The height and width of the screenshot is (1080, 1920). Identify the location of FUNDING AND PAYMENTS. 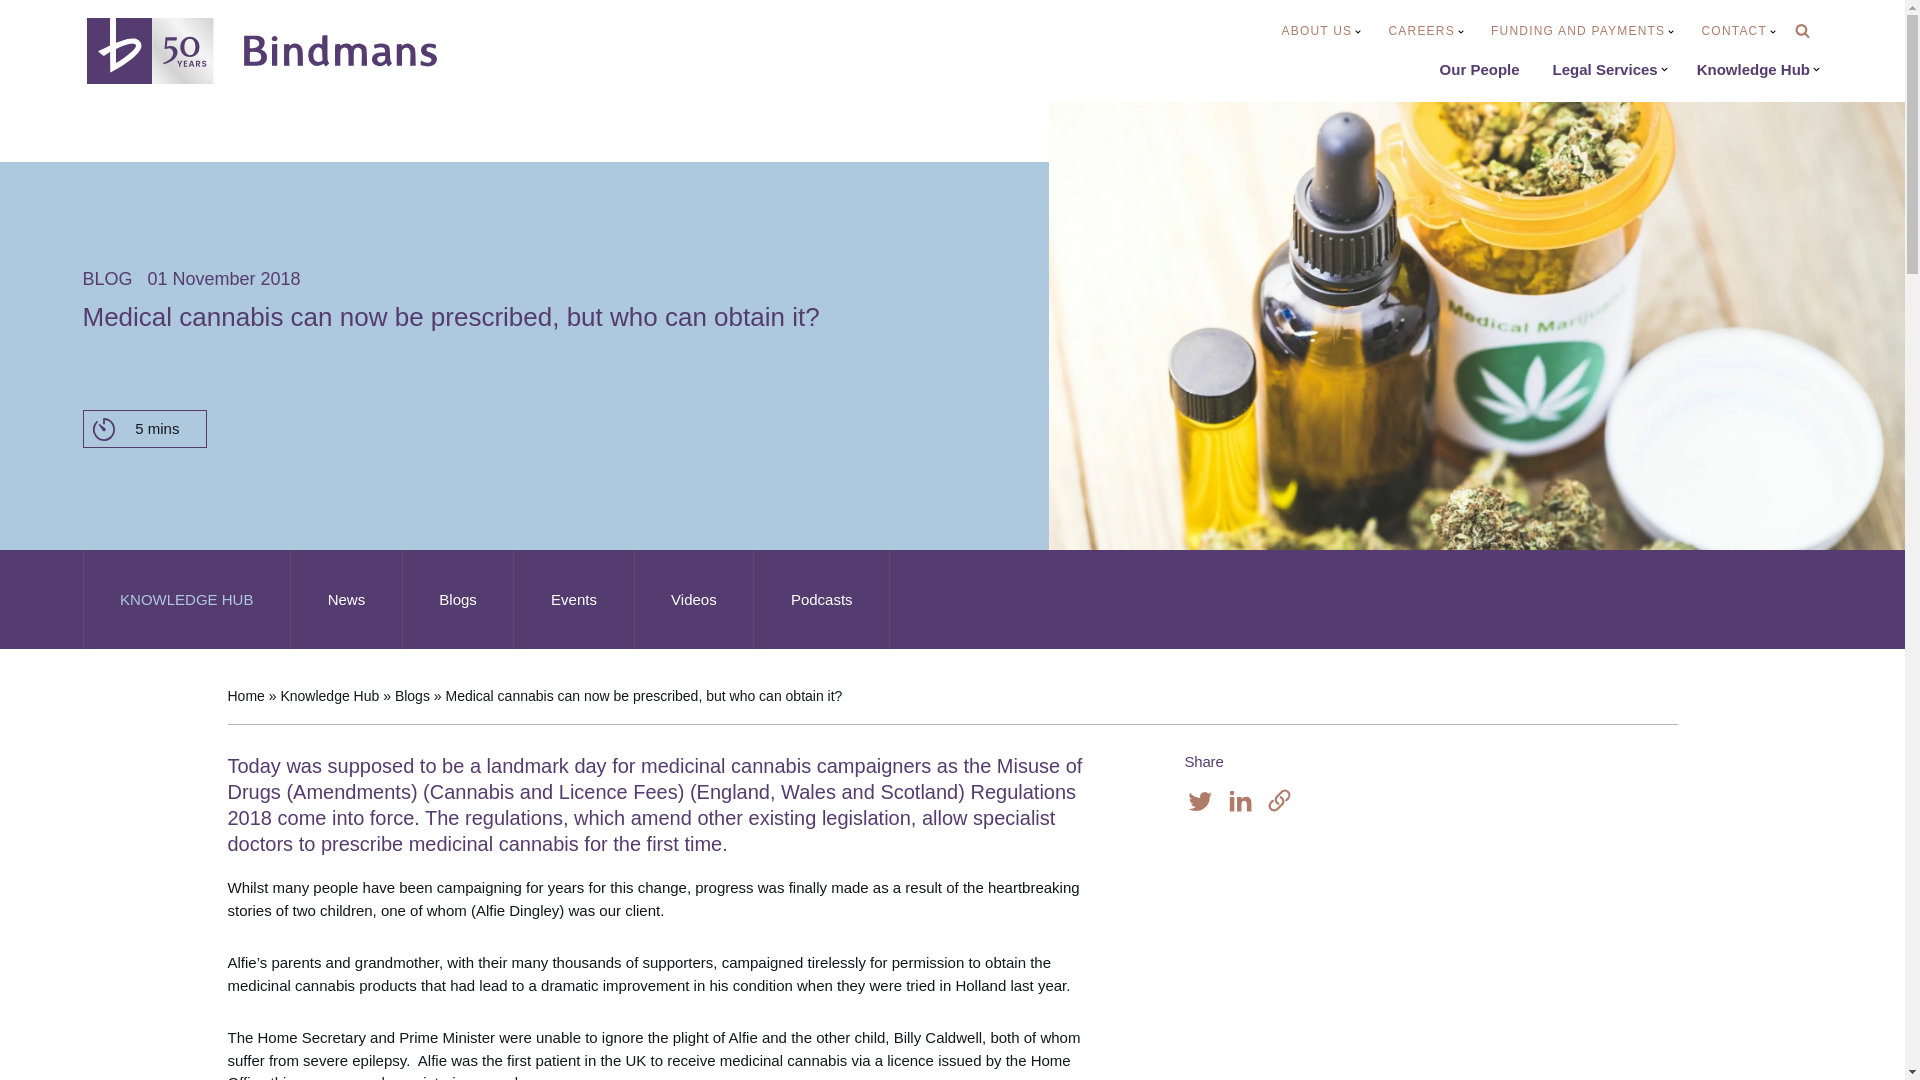
(1582, 32).